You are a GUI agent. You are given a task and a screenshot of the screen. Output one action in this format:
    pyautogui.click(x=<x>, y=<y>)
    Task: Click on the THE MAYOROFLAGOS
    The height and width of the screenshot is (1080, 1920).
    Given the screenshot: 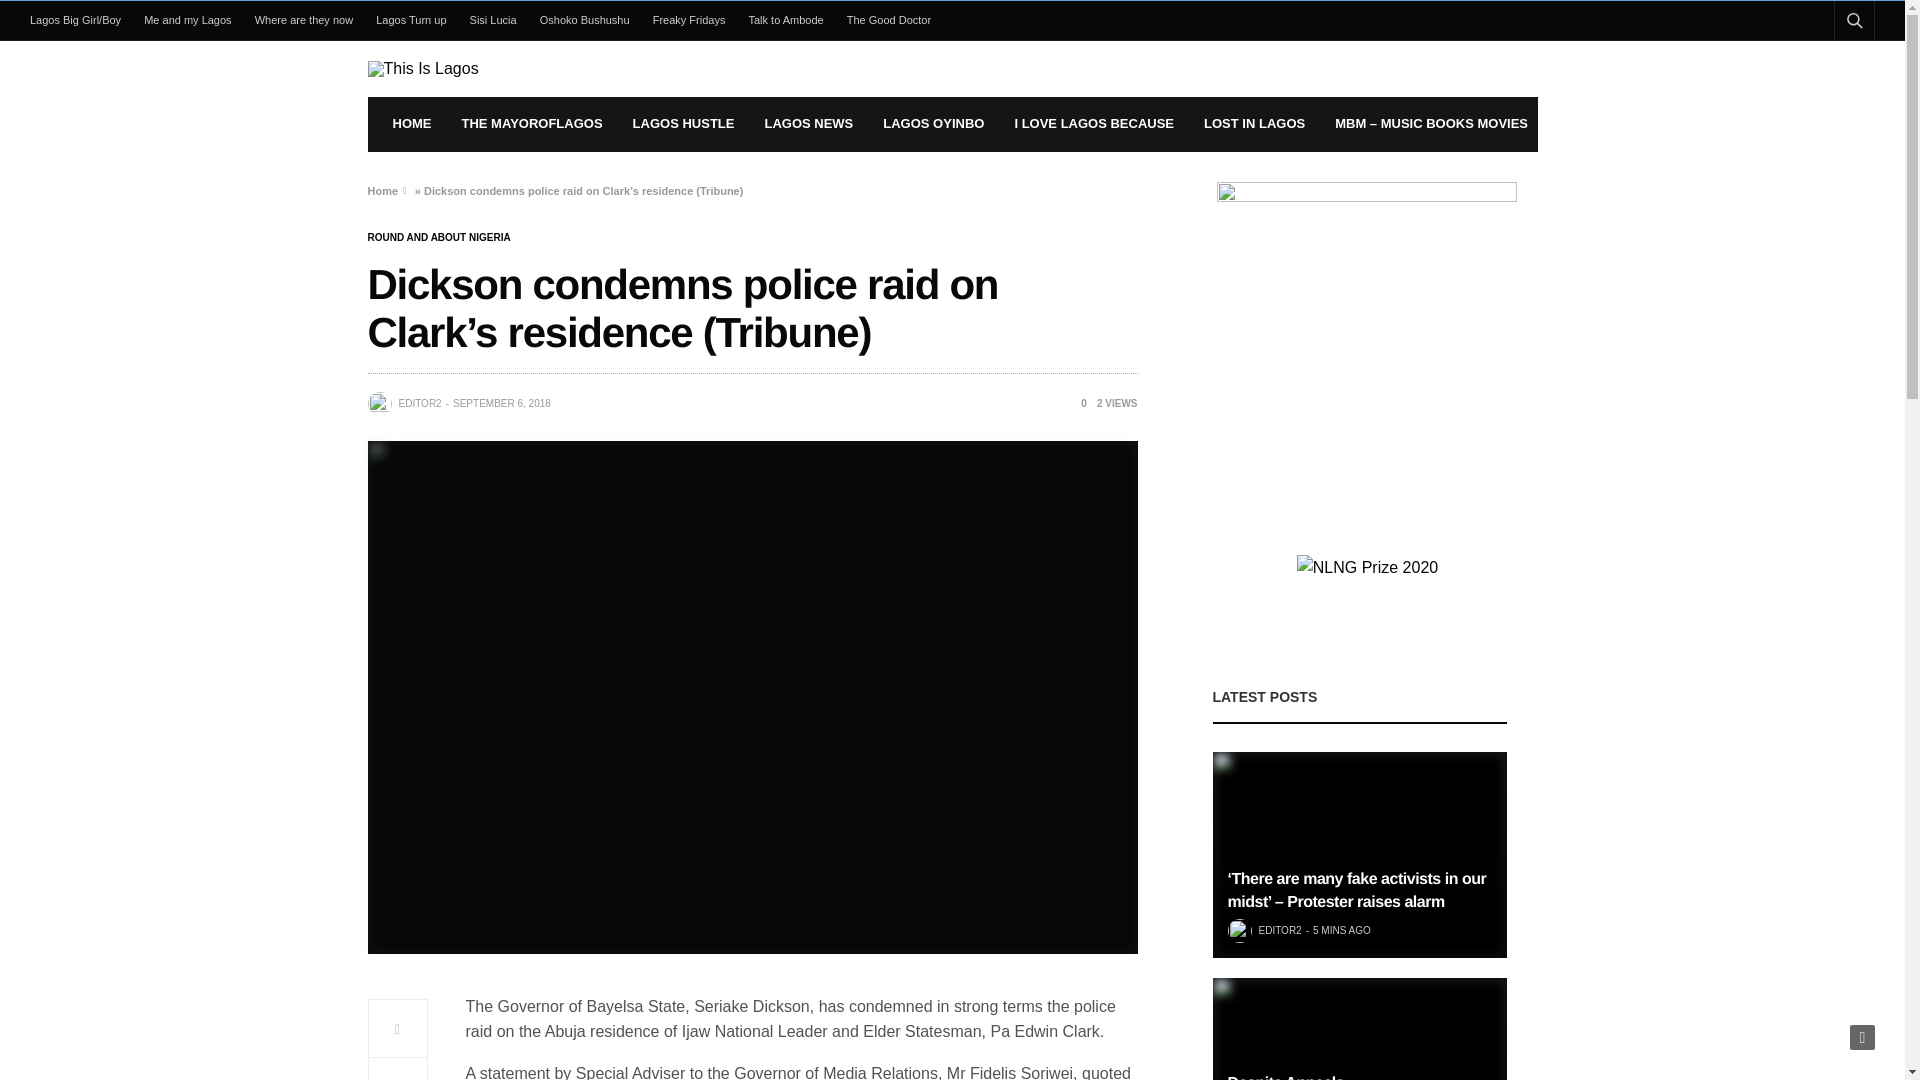 What is the action you would take?
    pyautogui.click(x=532, y=124)
    